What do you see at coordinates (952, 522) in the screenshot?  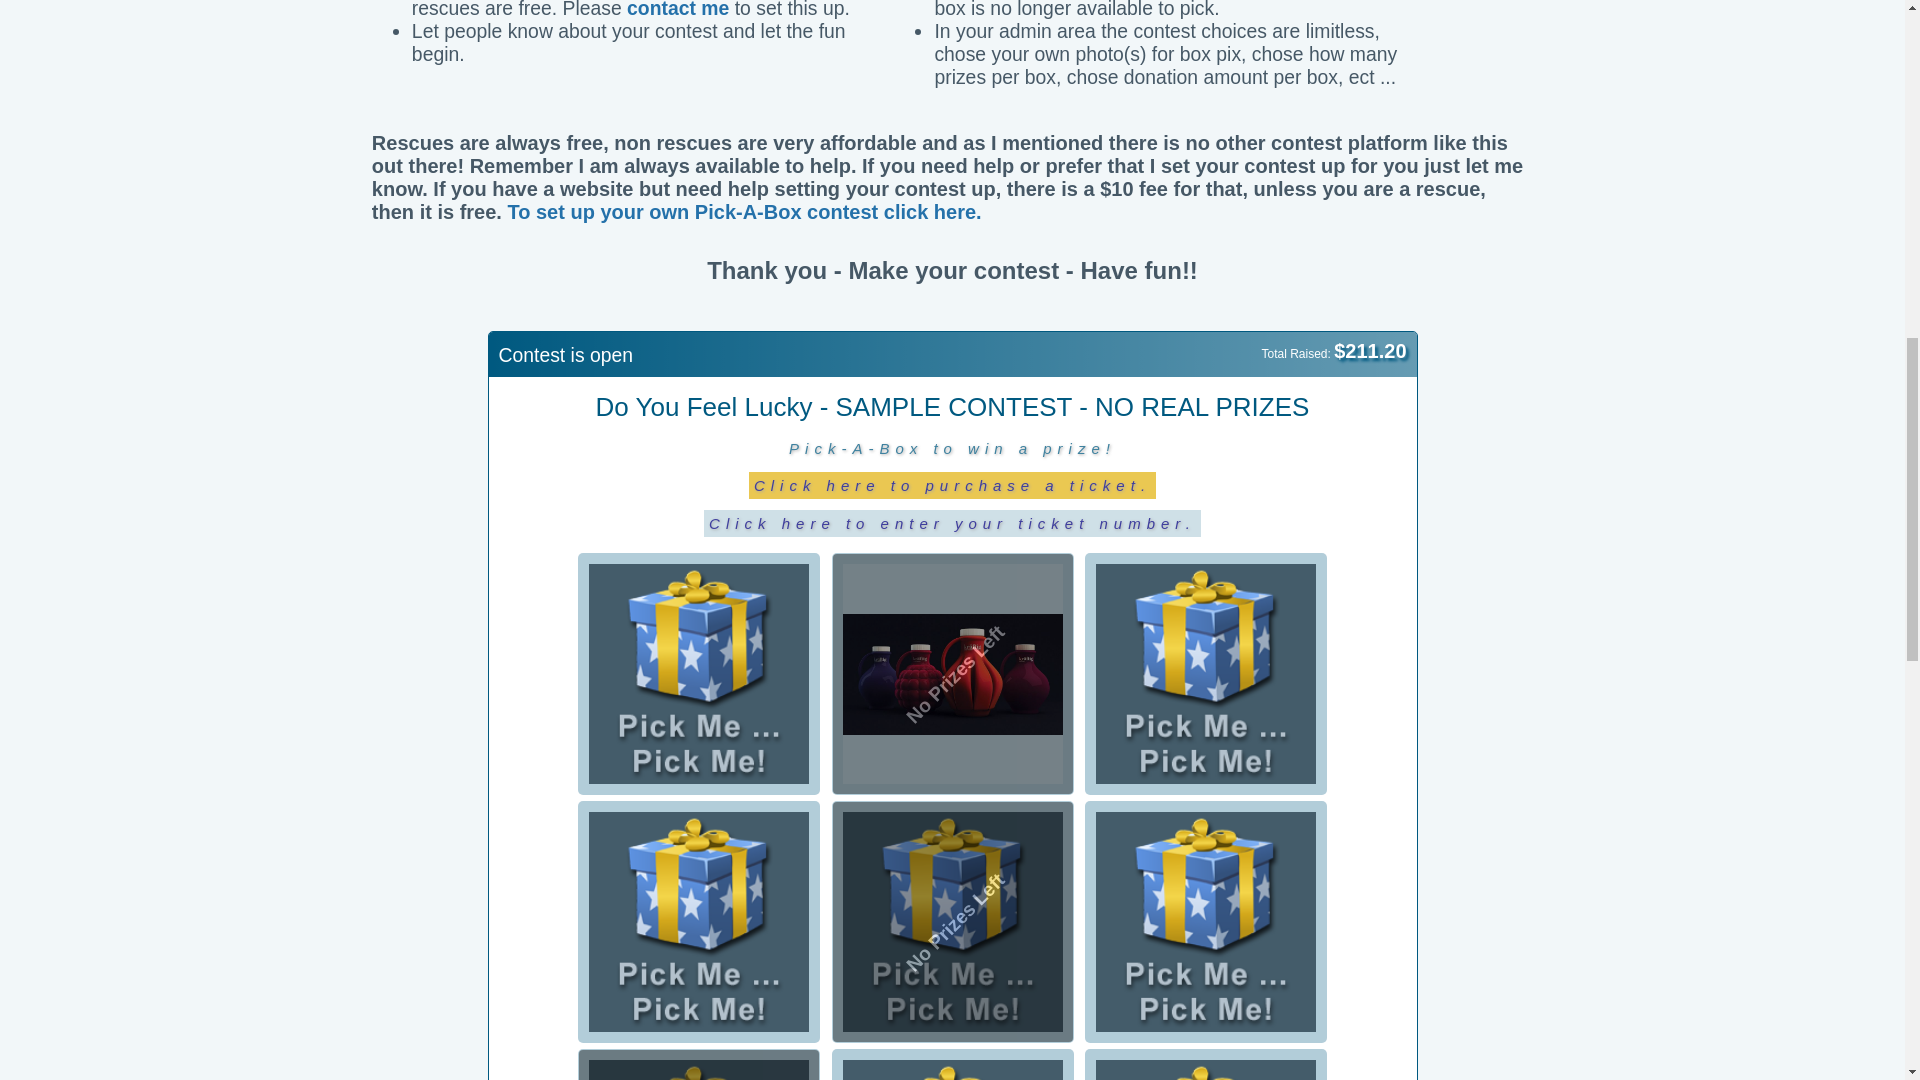 I see `Click here to enter your ticket number.` at bounding box center [952, 522].